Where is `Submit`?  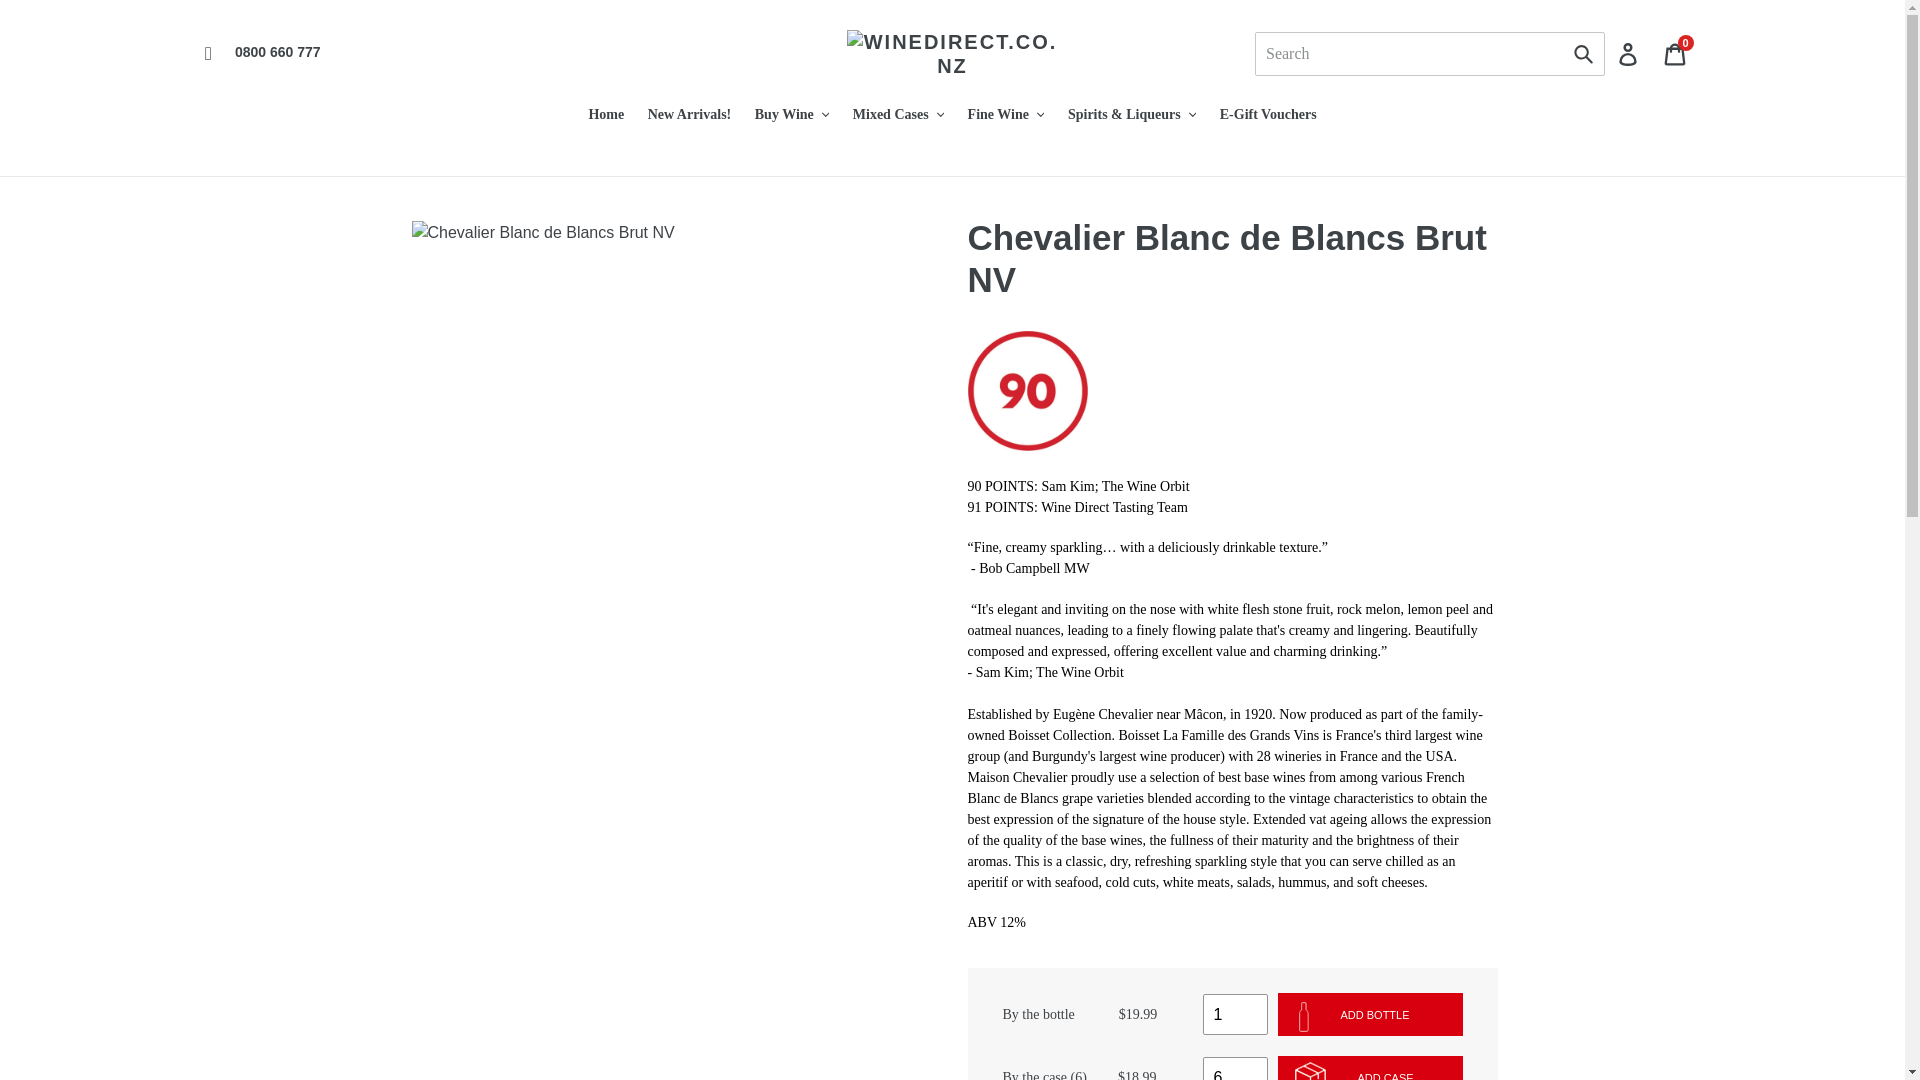
Submit is located at coordinates (1584, 54).